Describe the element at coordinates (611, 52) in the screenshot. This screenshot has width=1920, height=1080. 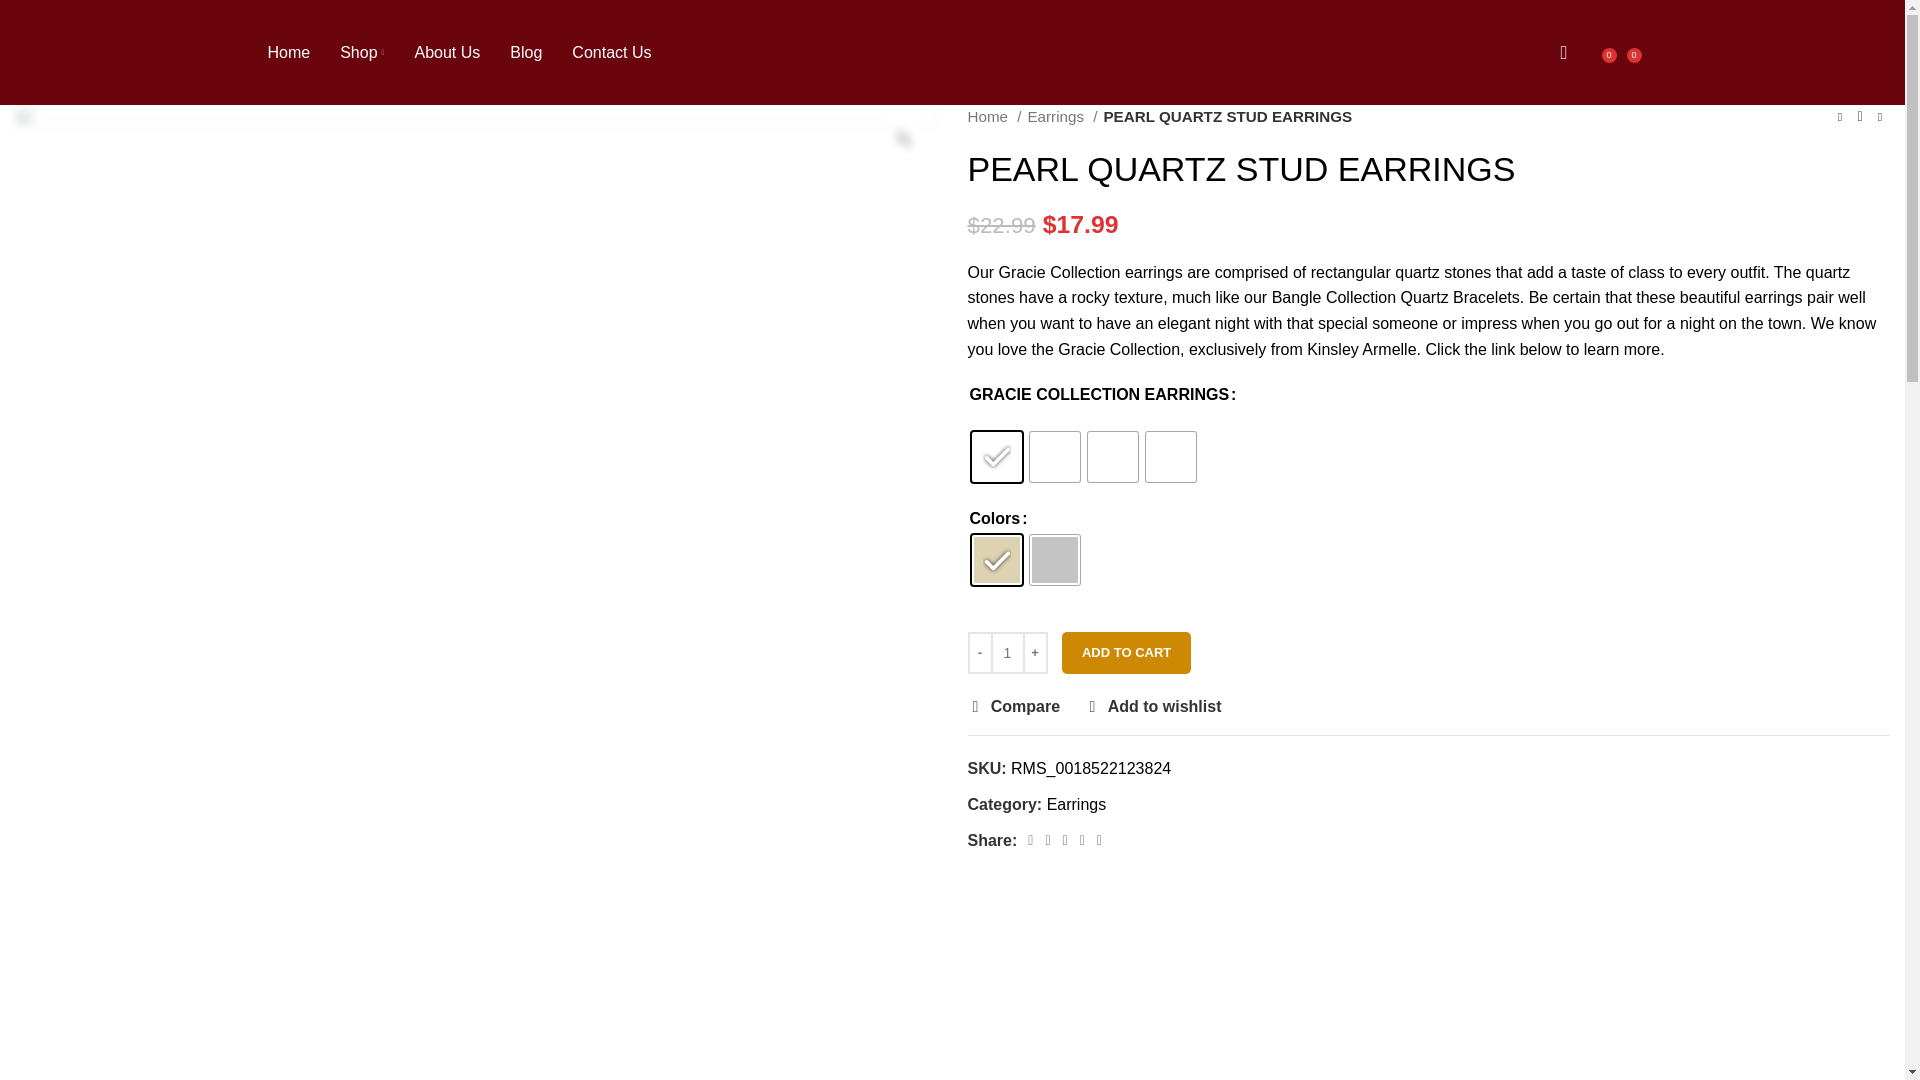
I see `Contact Us` at that location.